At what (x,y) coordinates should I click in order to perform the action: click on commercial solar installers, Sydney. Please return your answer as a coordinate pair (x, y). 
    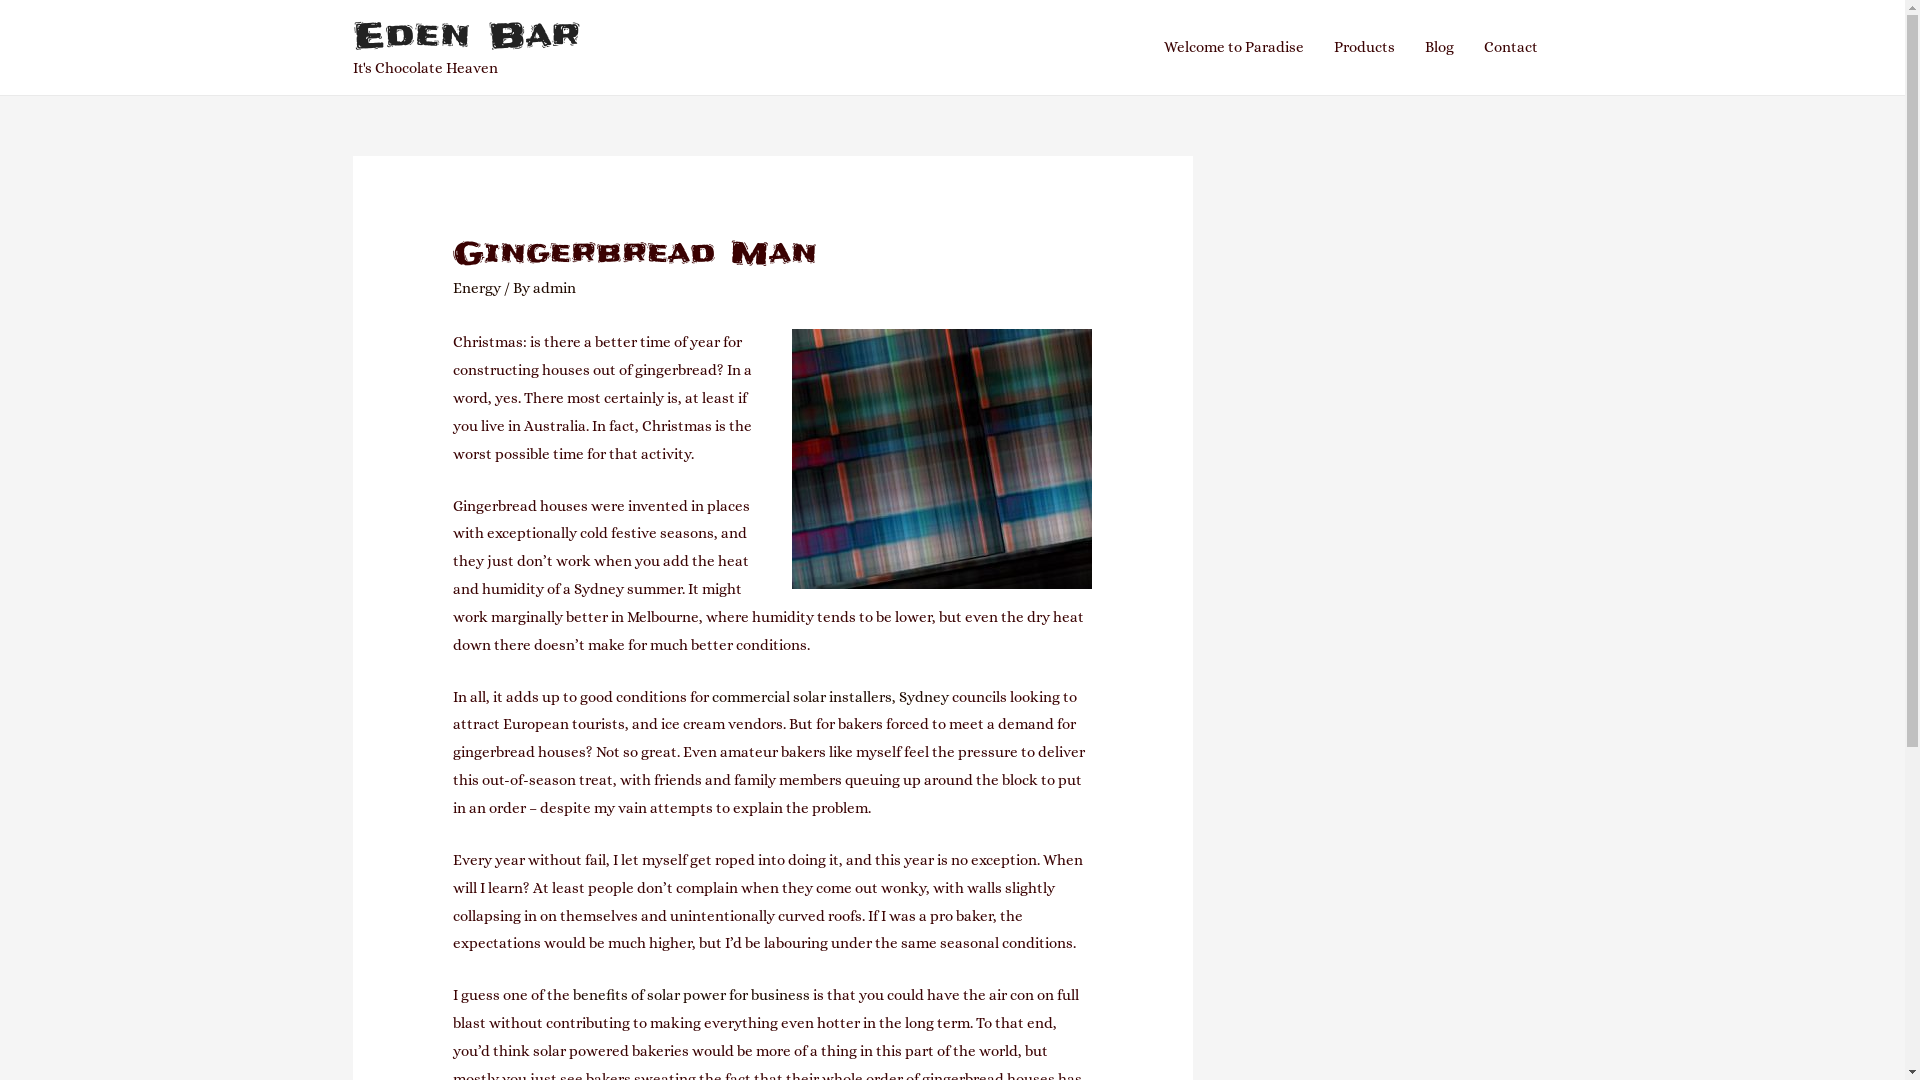
    Looking at the image, I should click on (830, 697).